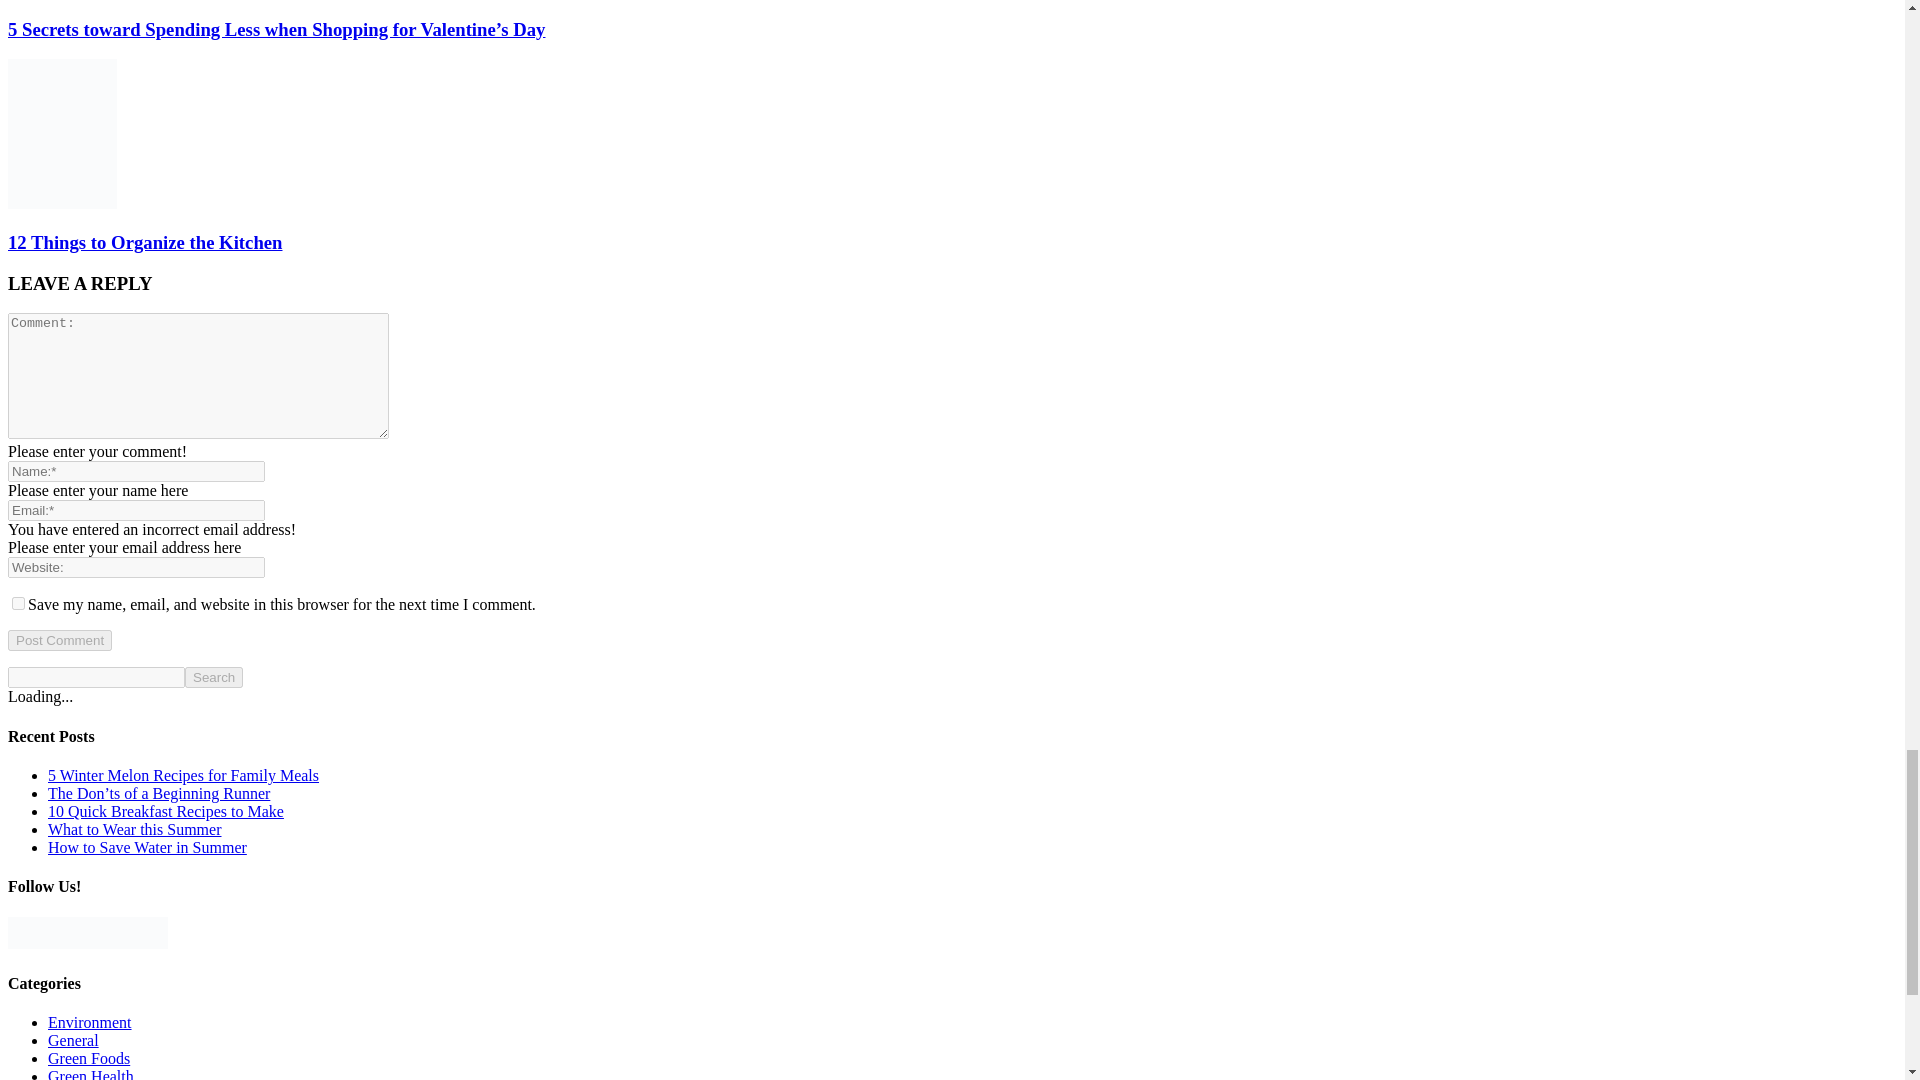 The image size is (1920, 1080). What do you see at coordinates (62, 203) in the screenshot?
I see `12 Things to Organize the Kitchen` at bounding box center [62, 203].